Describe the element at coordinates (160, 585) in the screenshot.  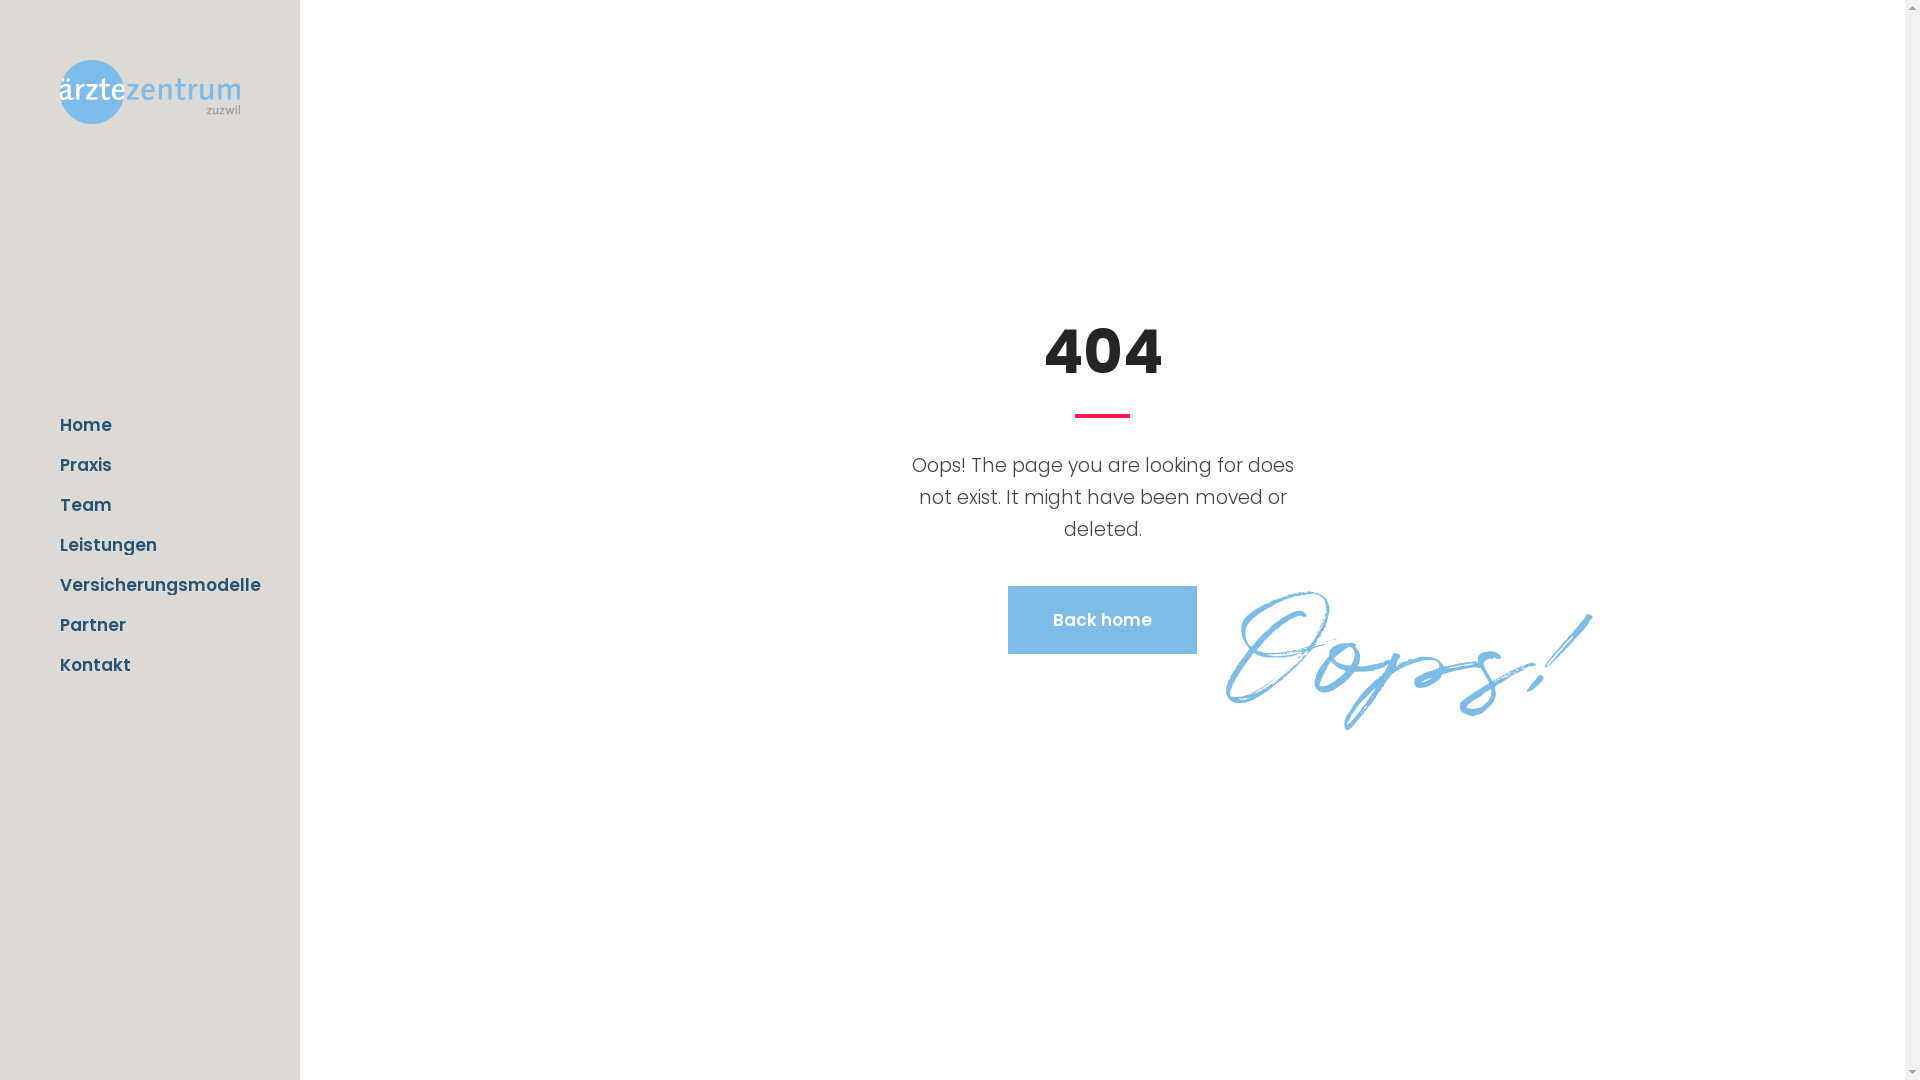
I see `Versicherungsmodelle` at that location.